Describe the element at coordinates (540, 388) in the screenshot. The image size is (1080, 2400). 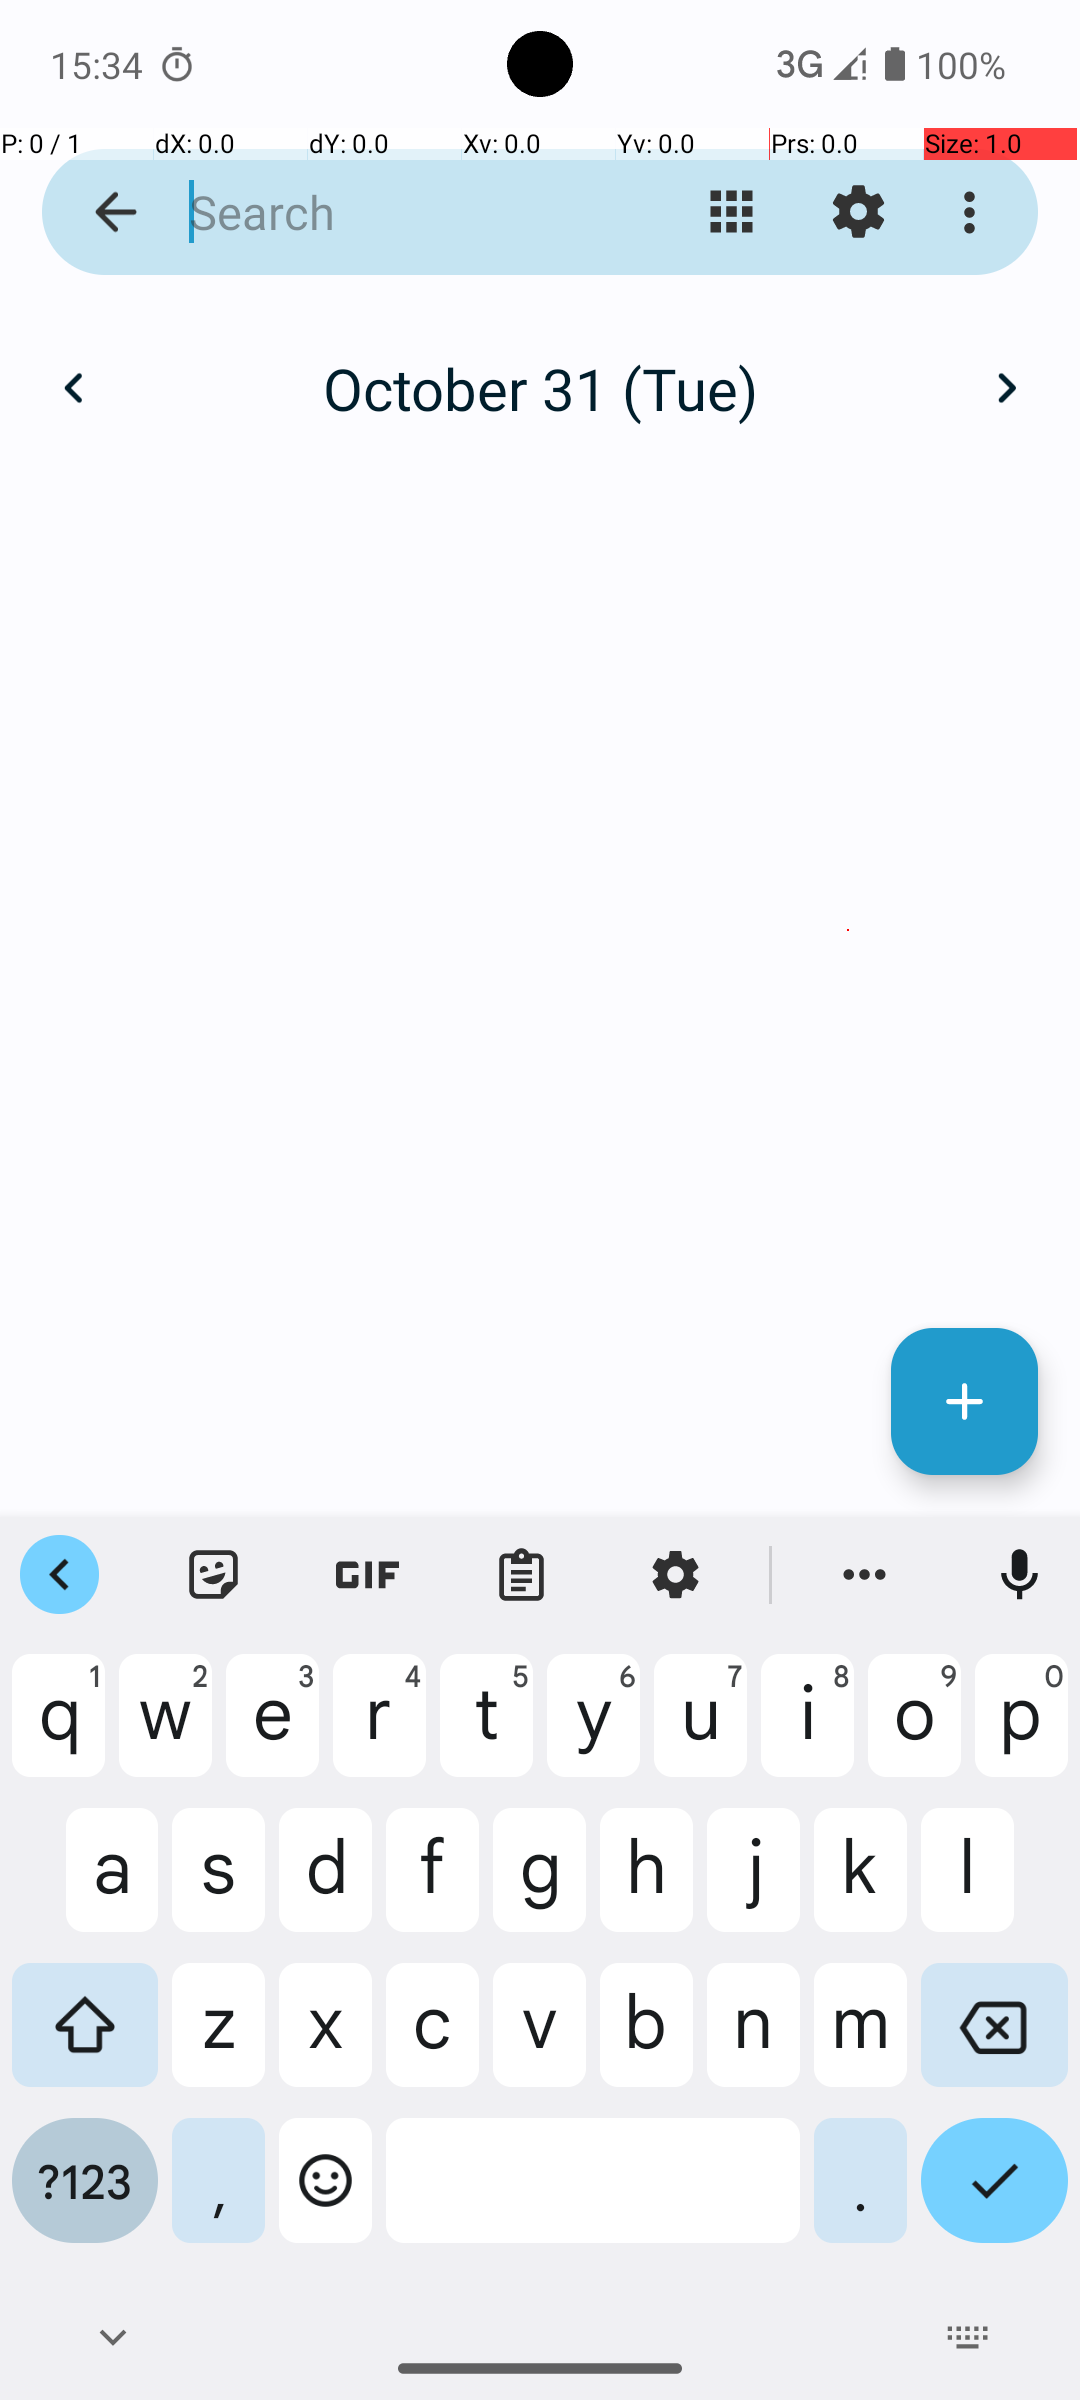
I see `October 31 (Tue)` at that location.